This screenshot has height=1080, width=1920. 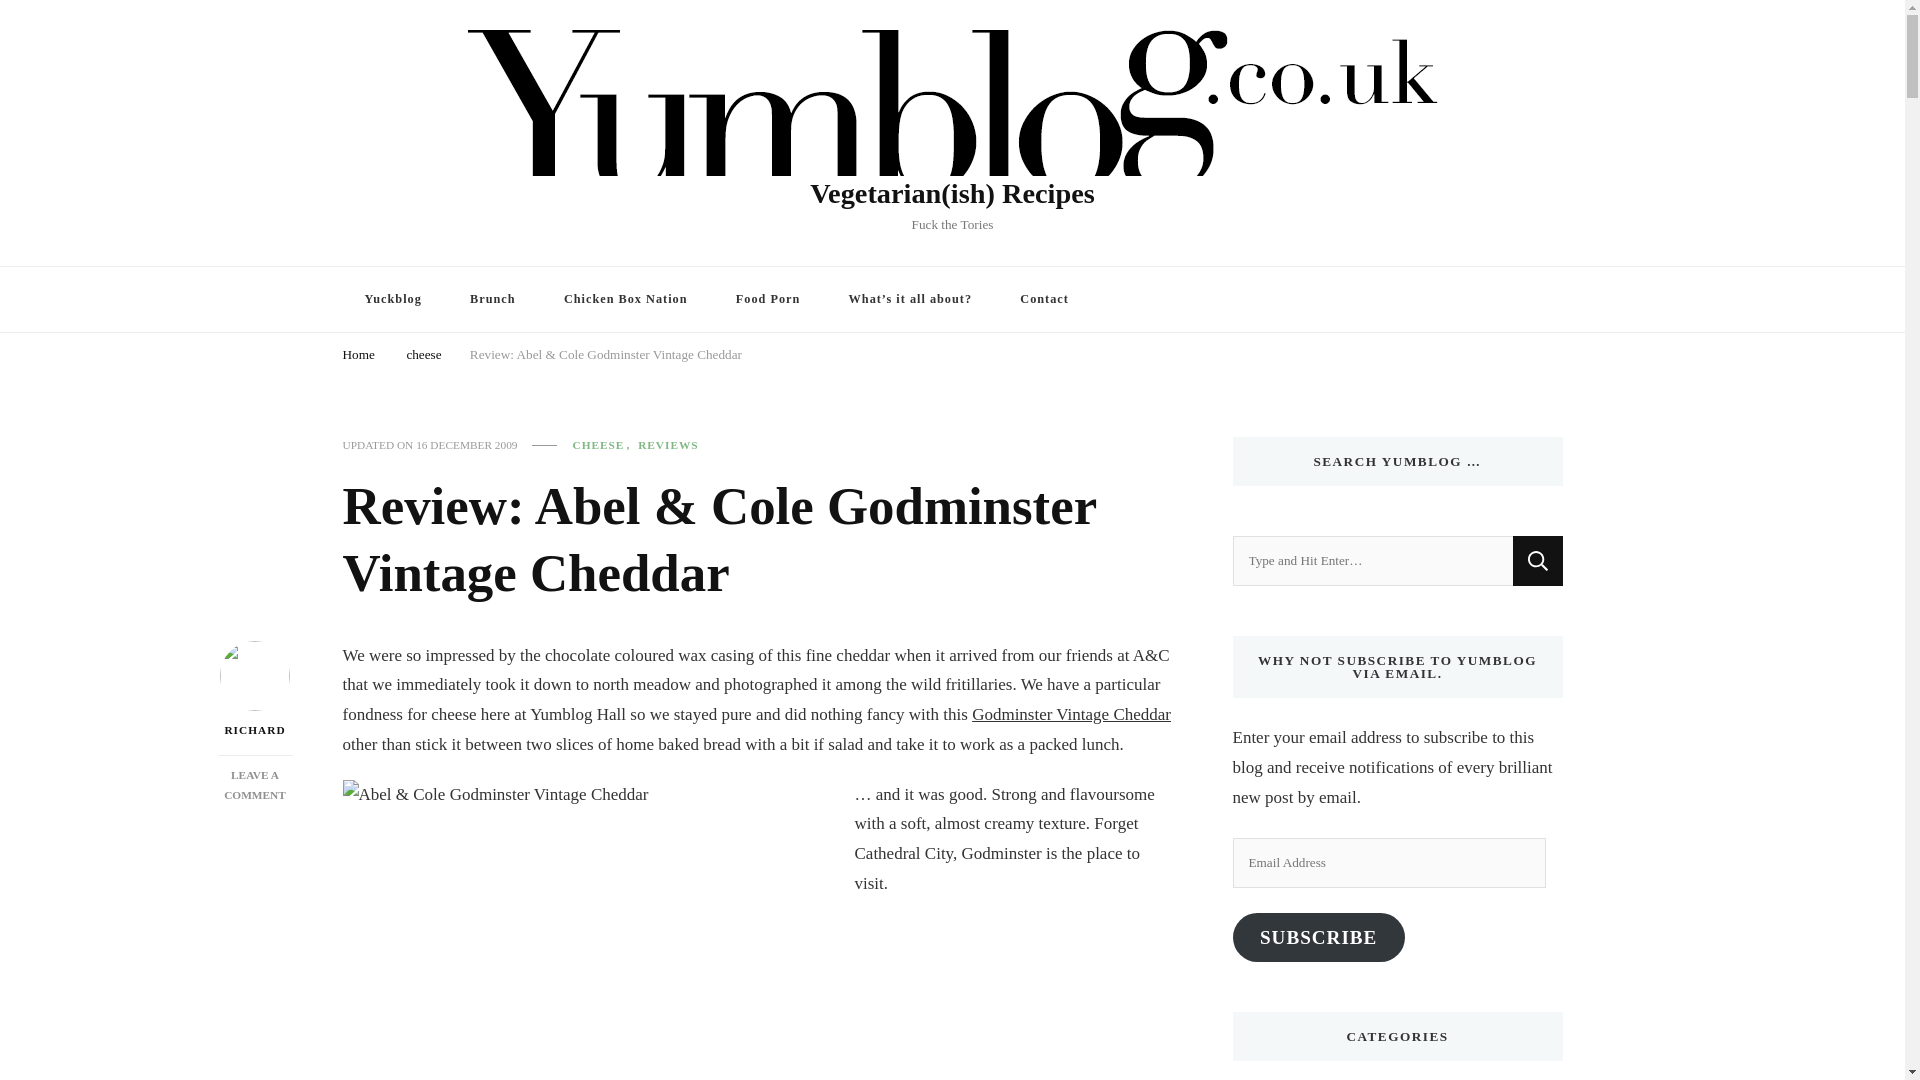 What do you see at coordinates (1071, 714) in the screenshot?
I see `Godminster Vintage Cheddar` at bounding box center [1071, 714].